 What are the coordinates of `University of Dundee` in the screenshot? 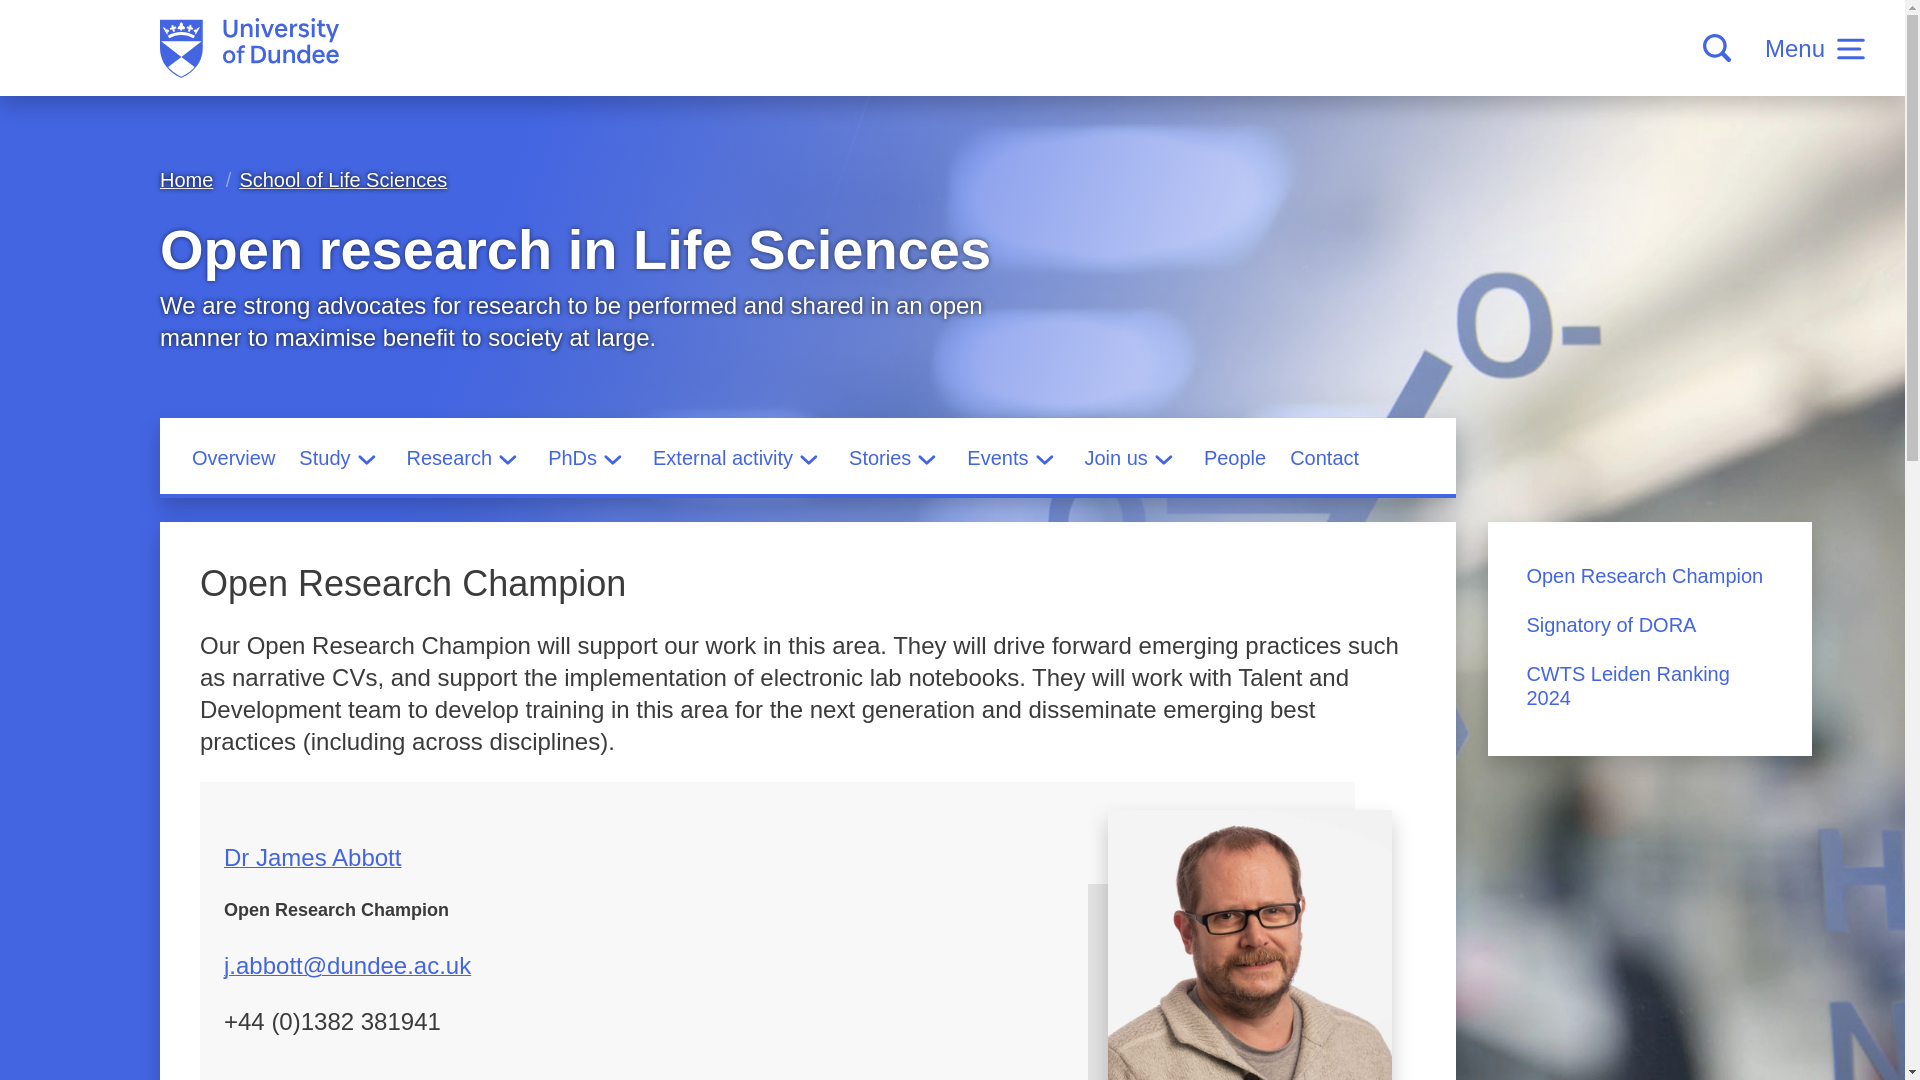 It's located at (249, 48).